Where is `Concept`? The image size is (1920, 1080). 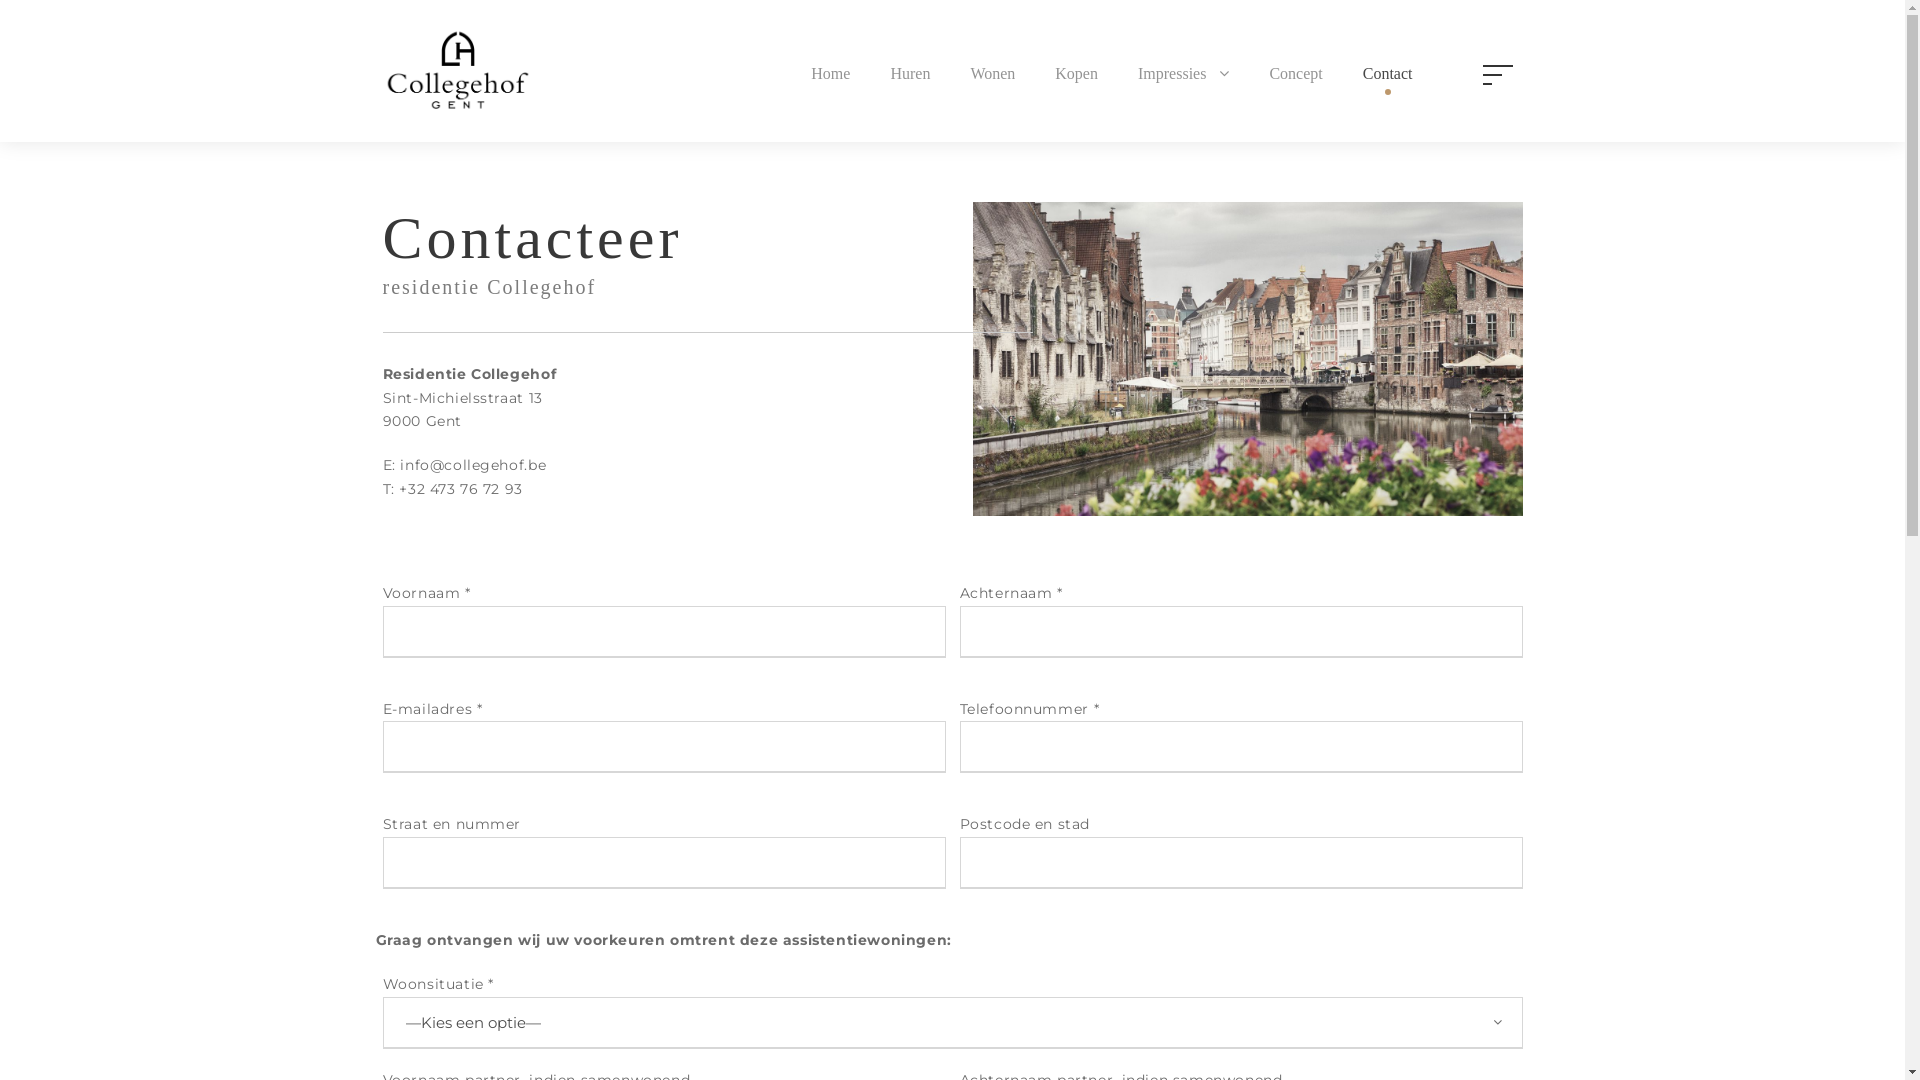 Concept is located at coordinates (1296, 77).